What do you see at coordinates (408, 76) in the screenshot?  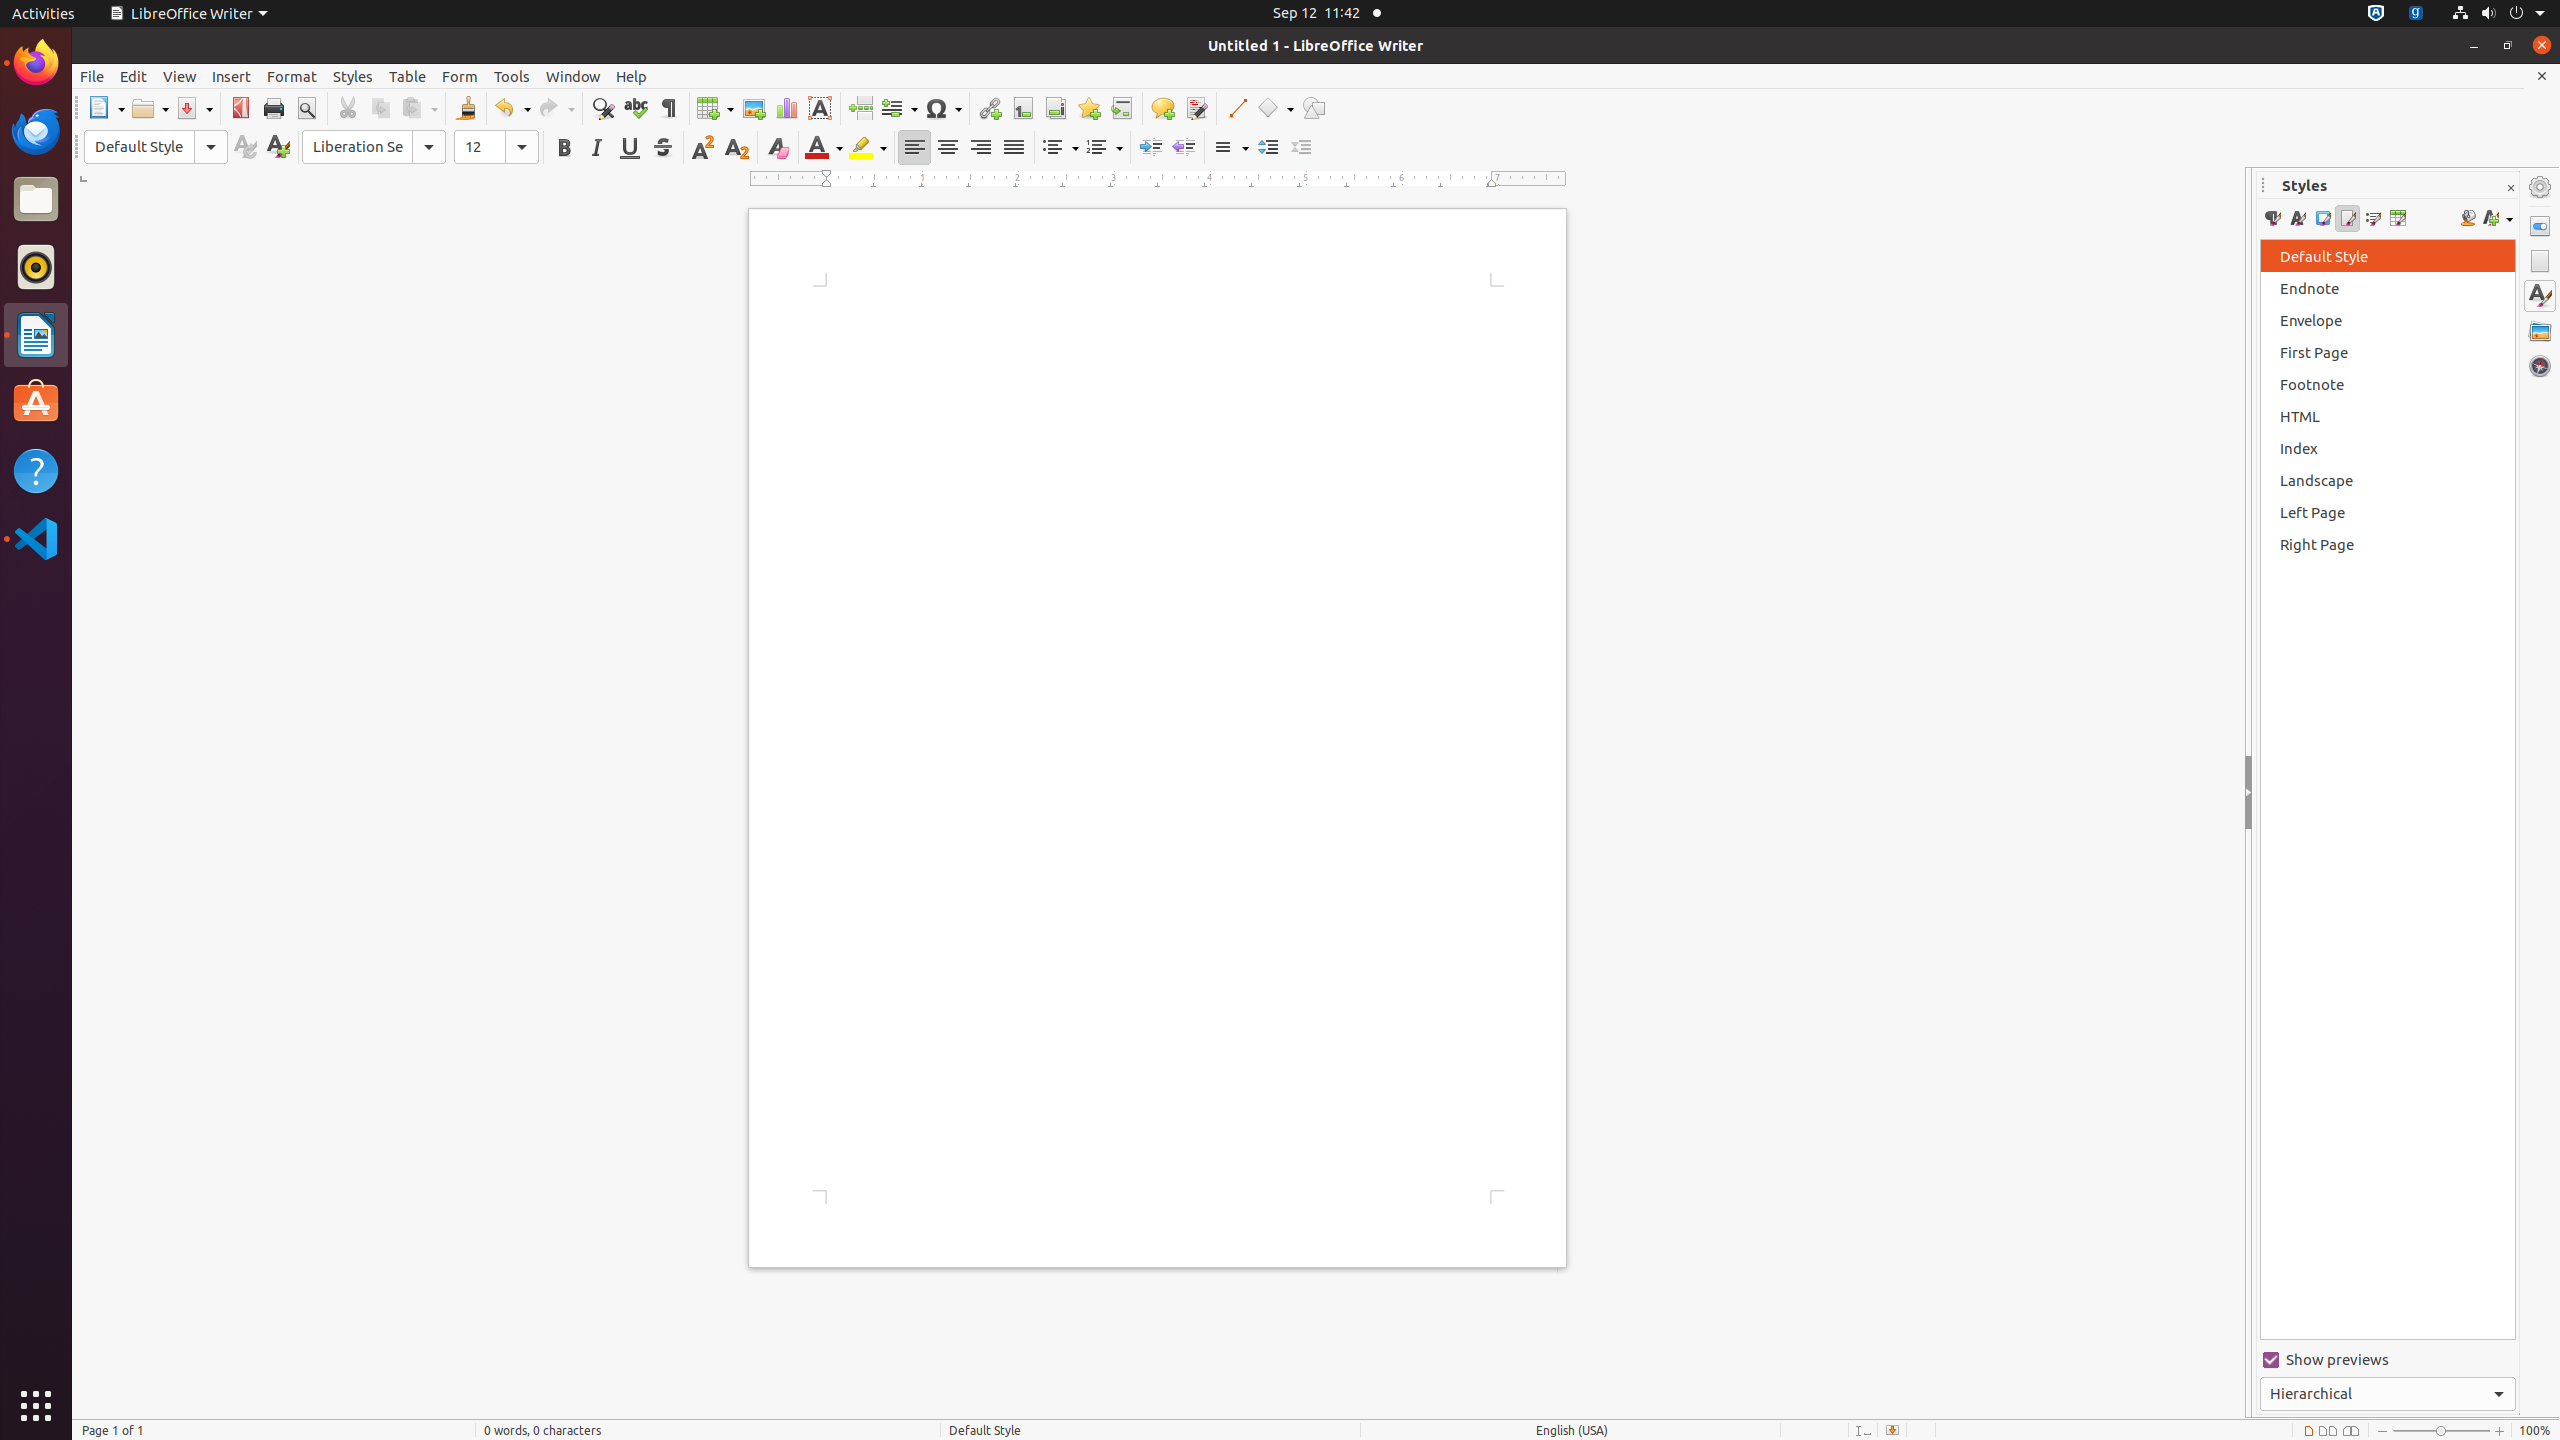 I see `Table` at bounding box center [408, 76].